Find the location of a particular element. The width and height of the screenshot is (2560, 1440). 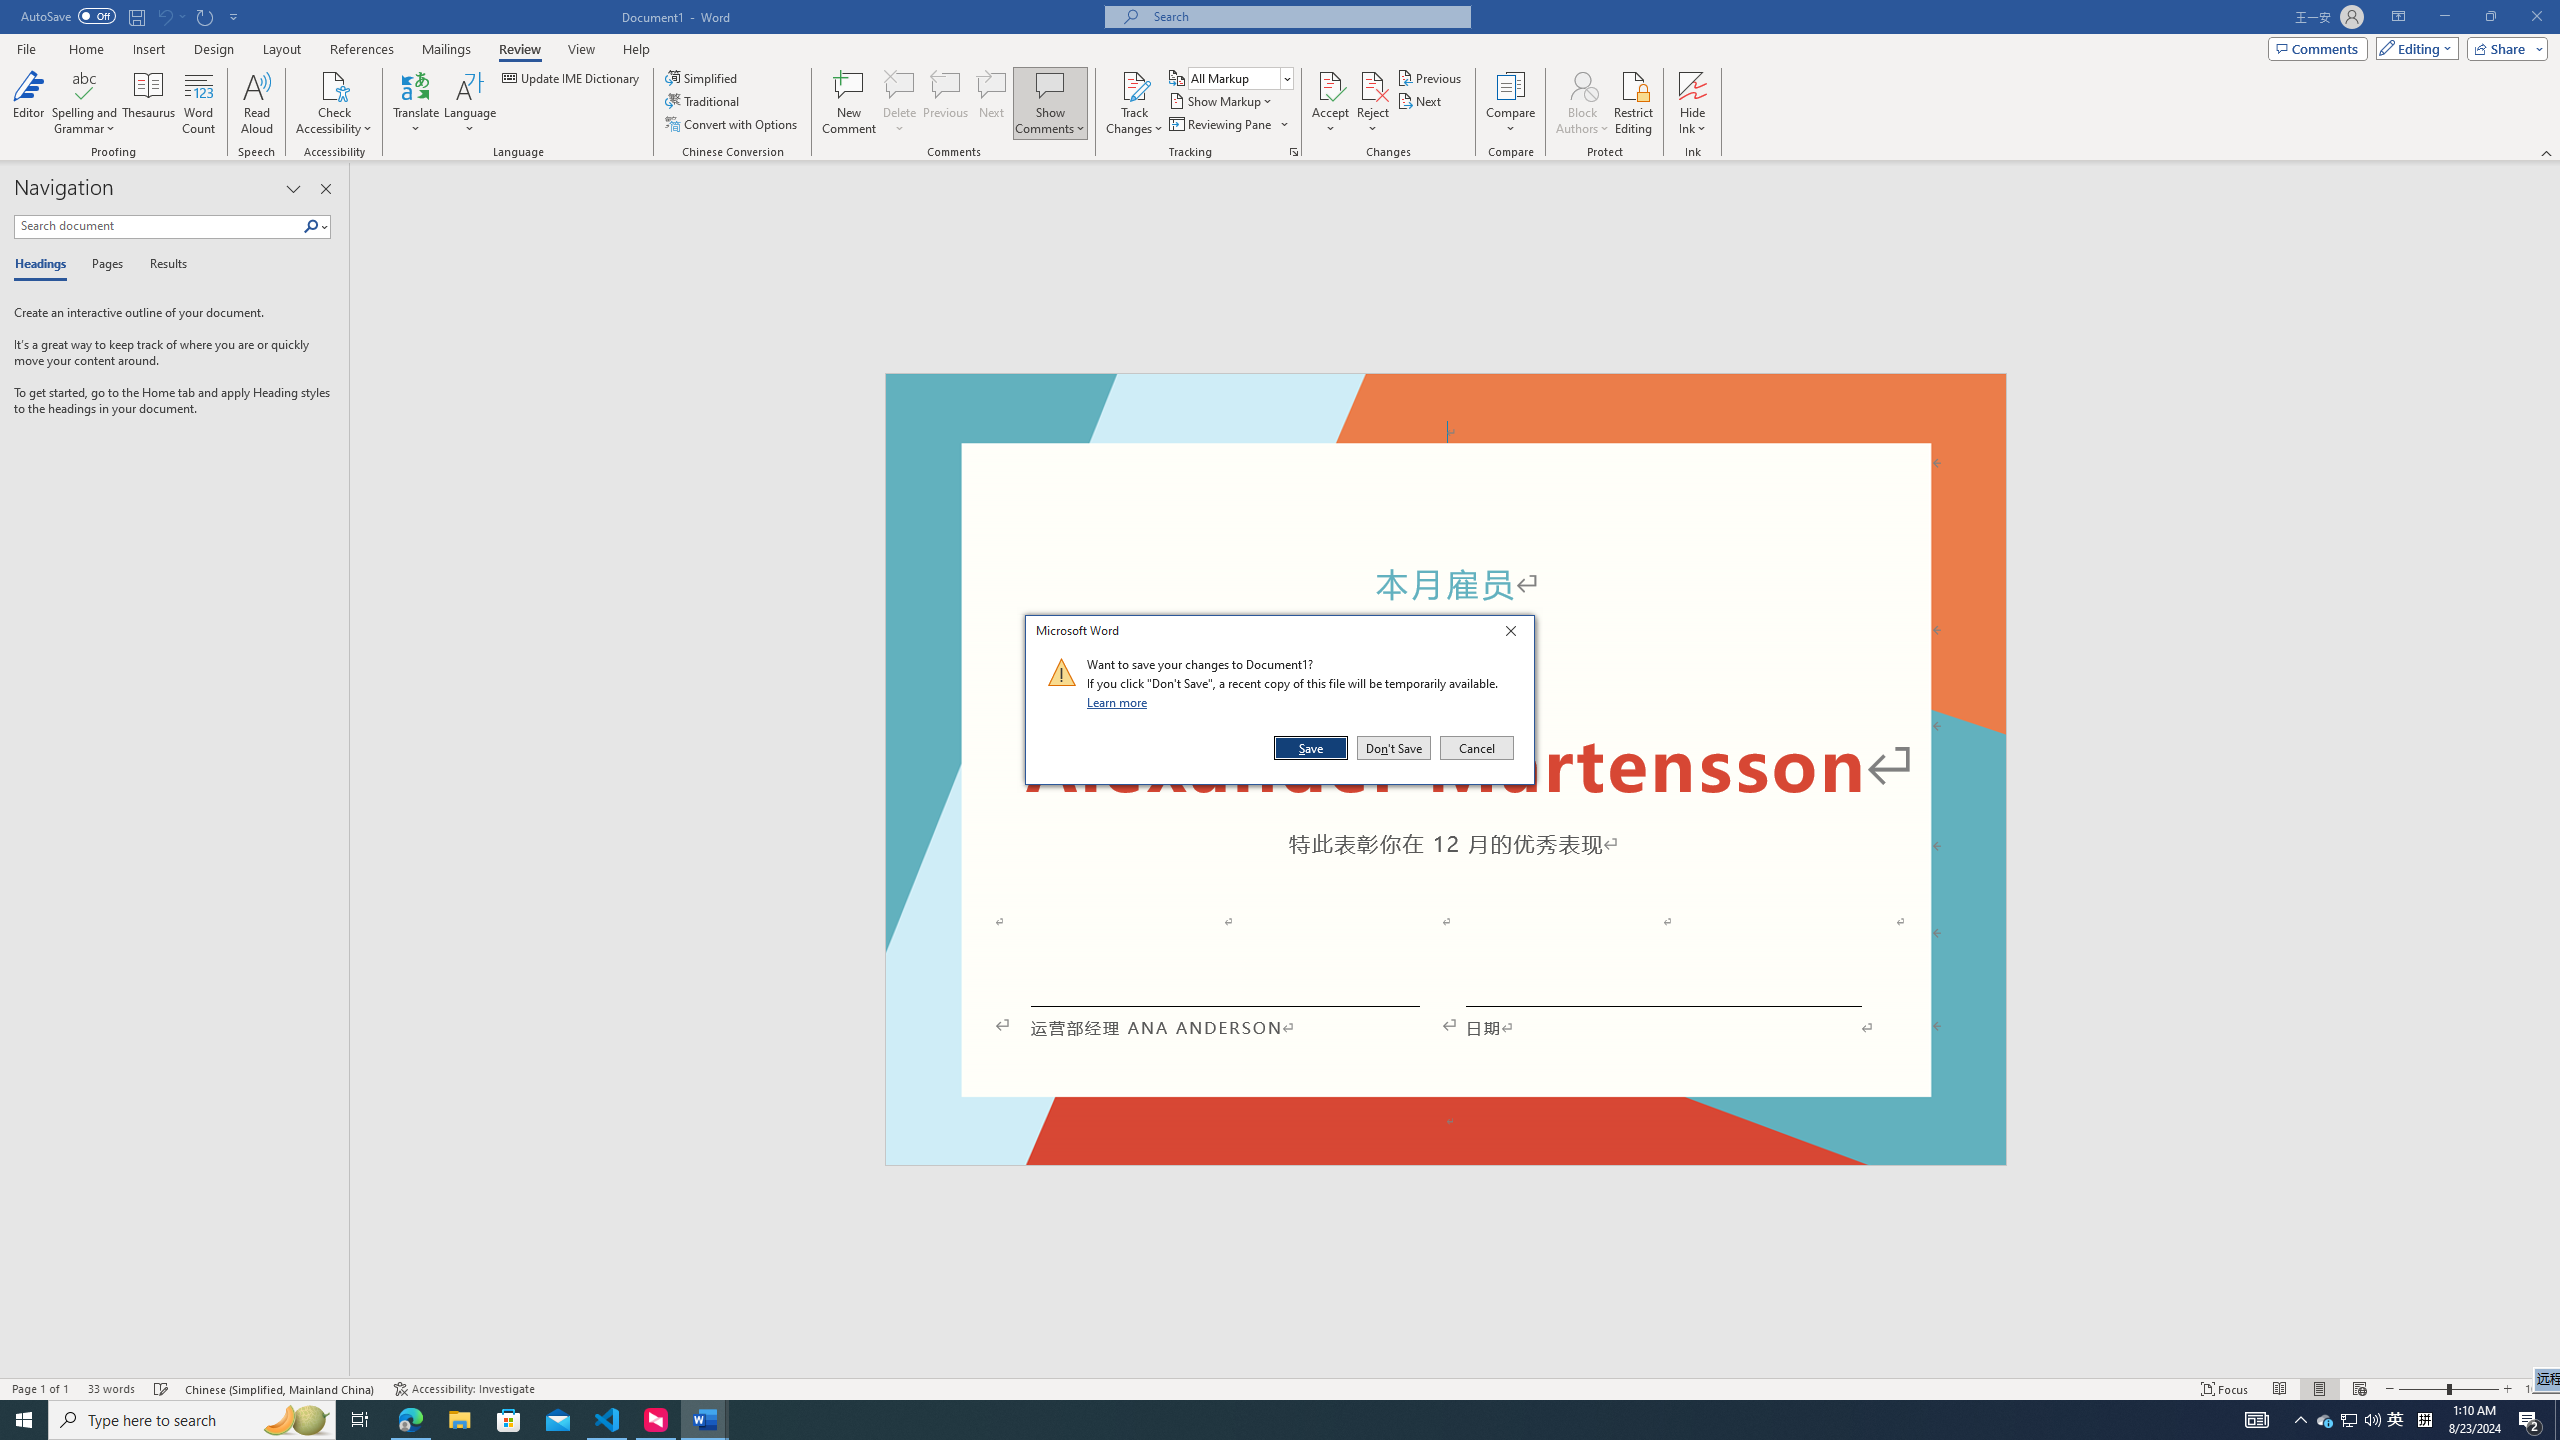

Close pane is located at coordinates (326, 189).